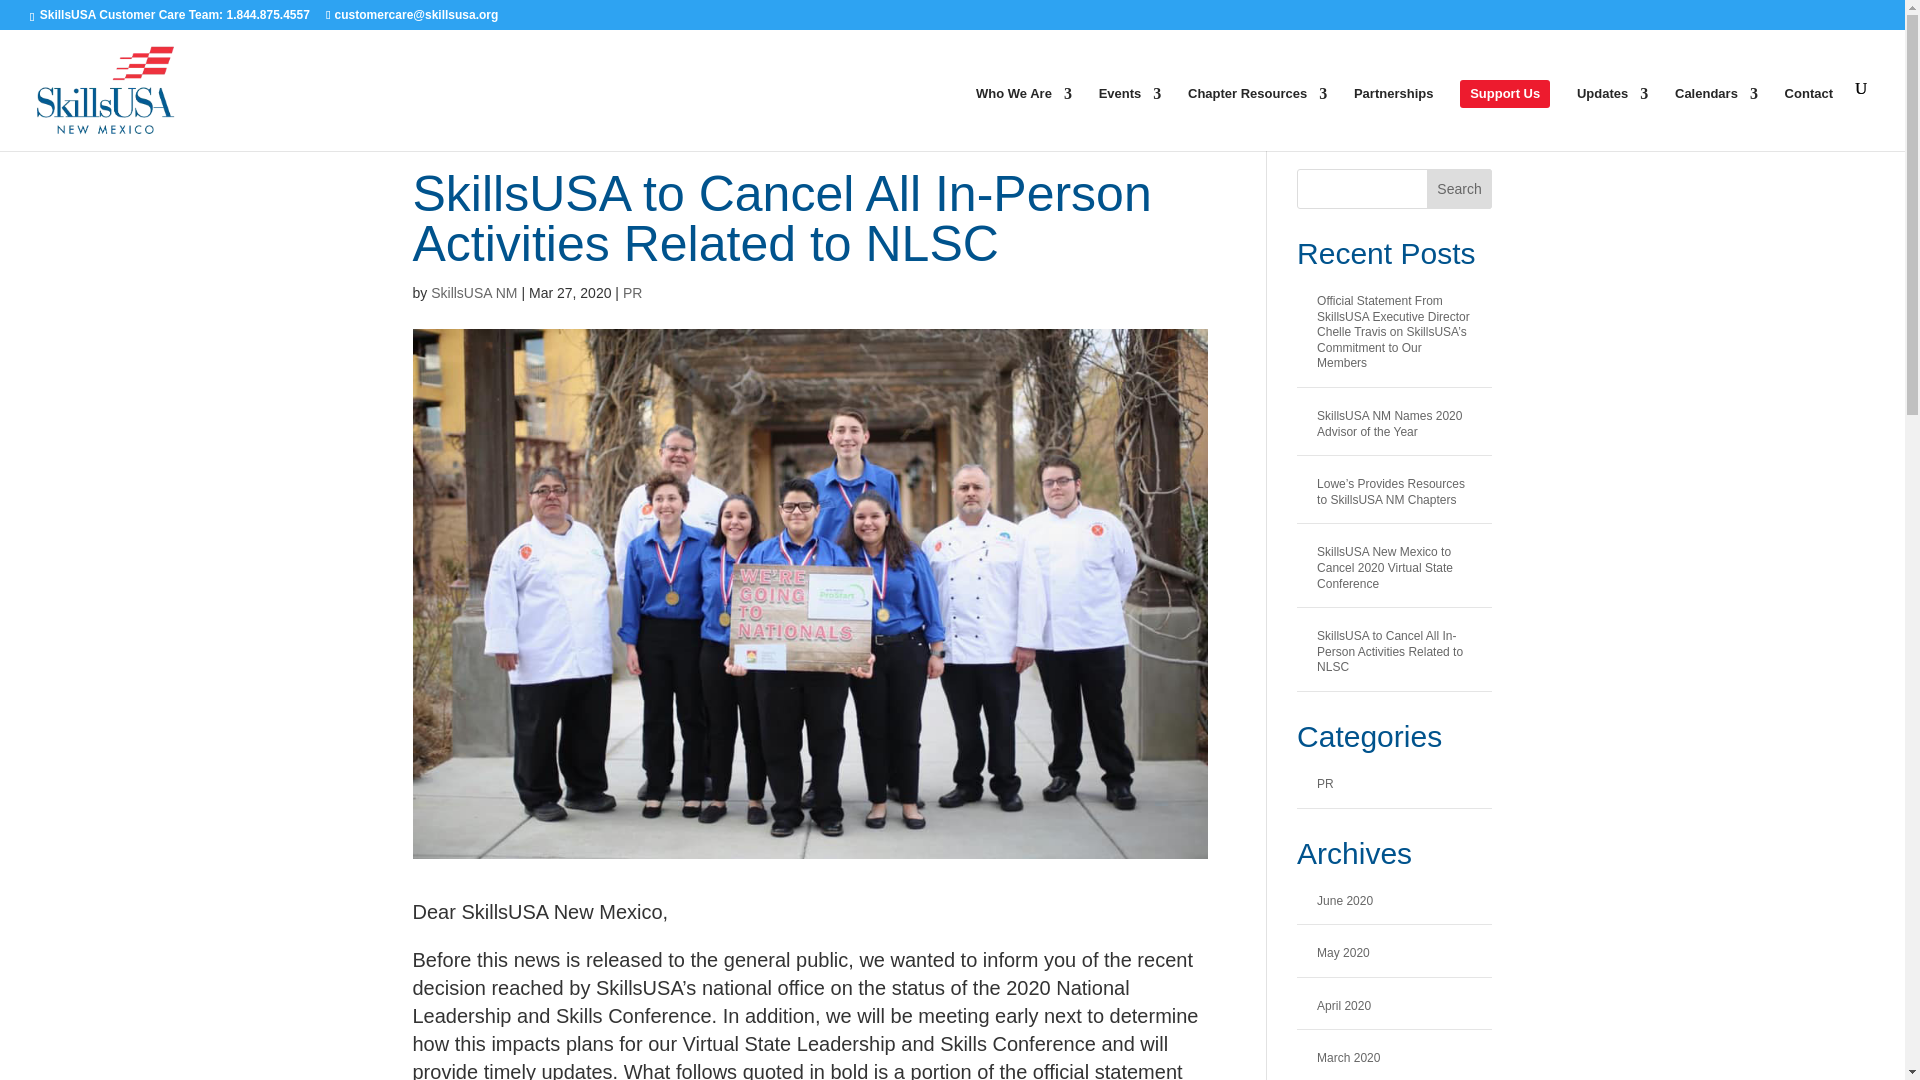  What do you see at coordinates (1504, 94) in the screenshot?
I see `Support Us` at bounding box center [1504, 94].